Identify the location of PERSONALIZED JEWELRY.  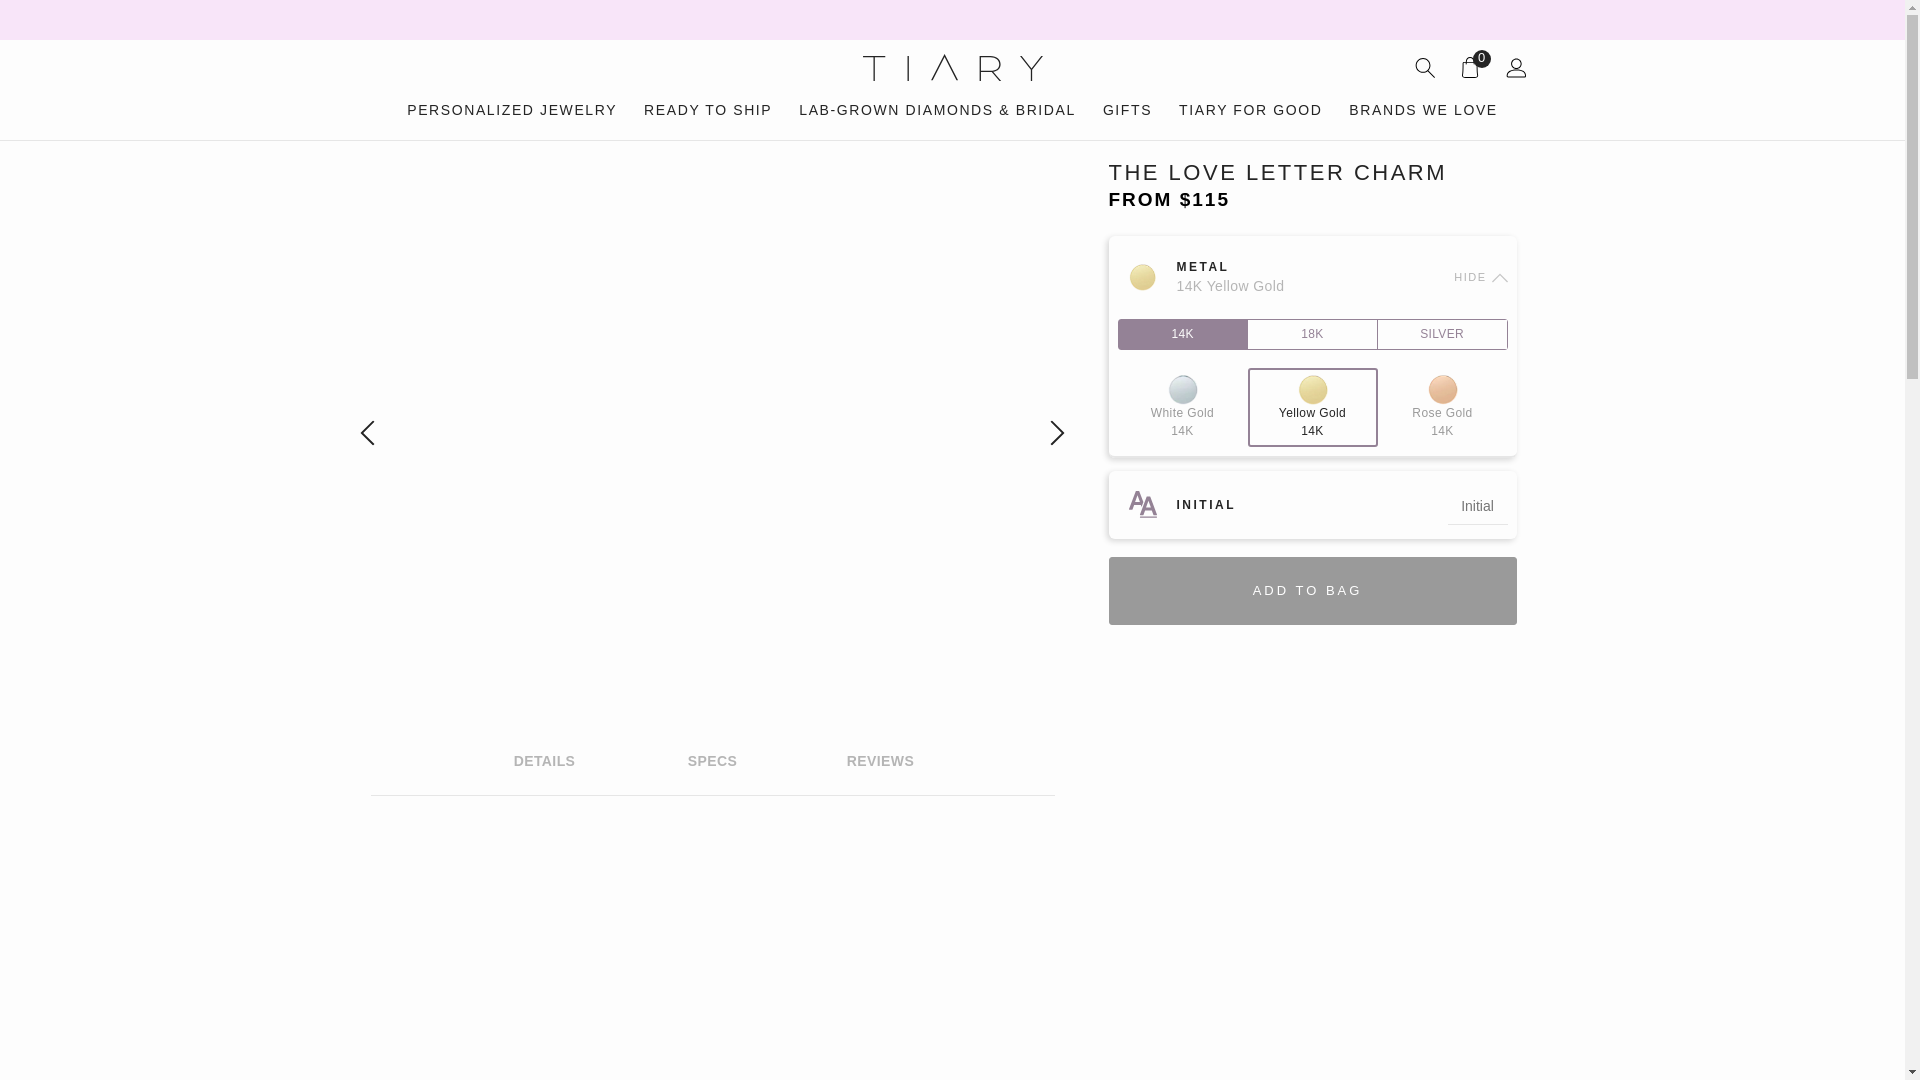
(512, 110).